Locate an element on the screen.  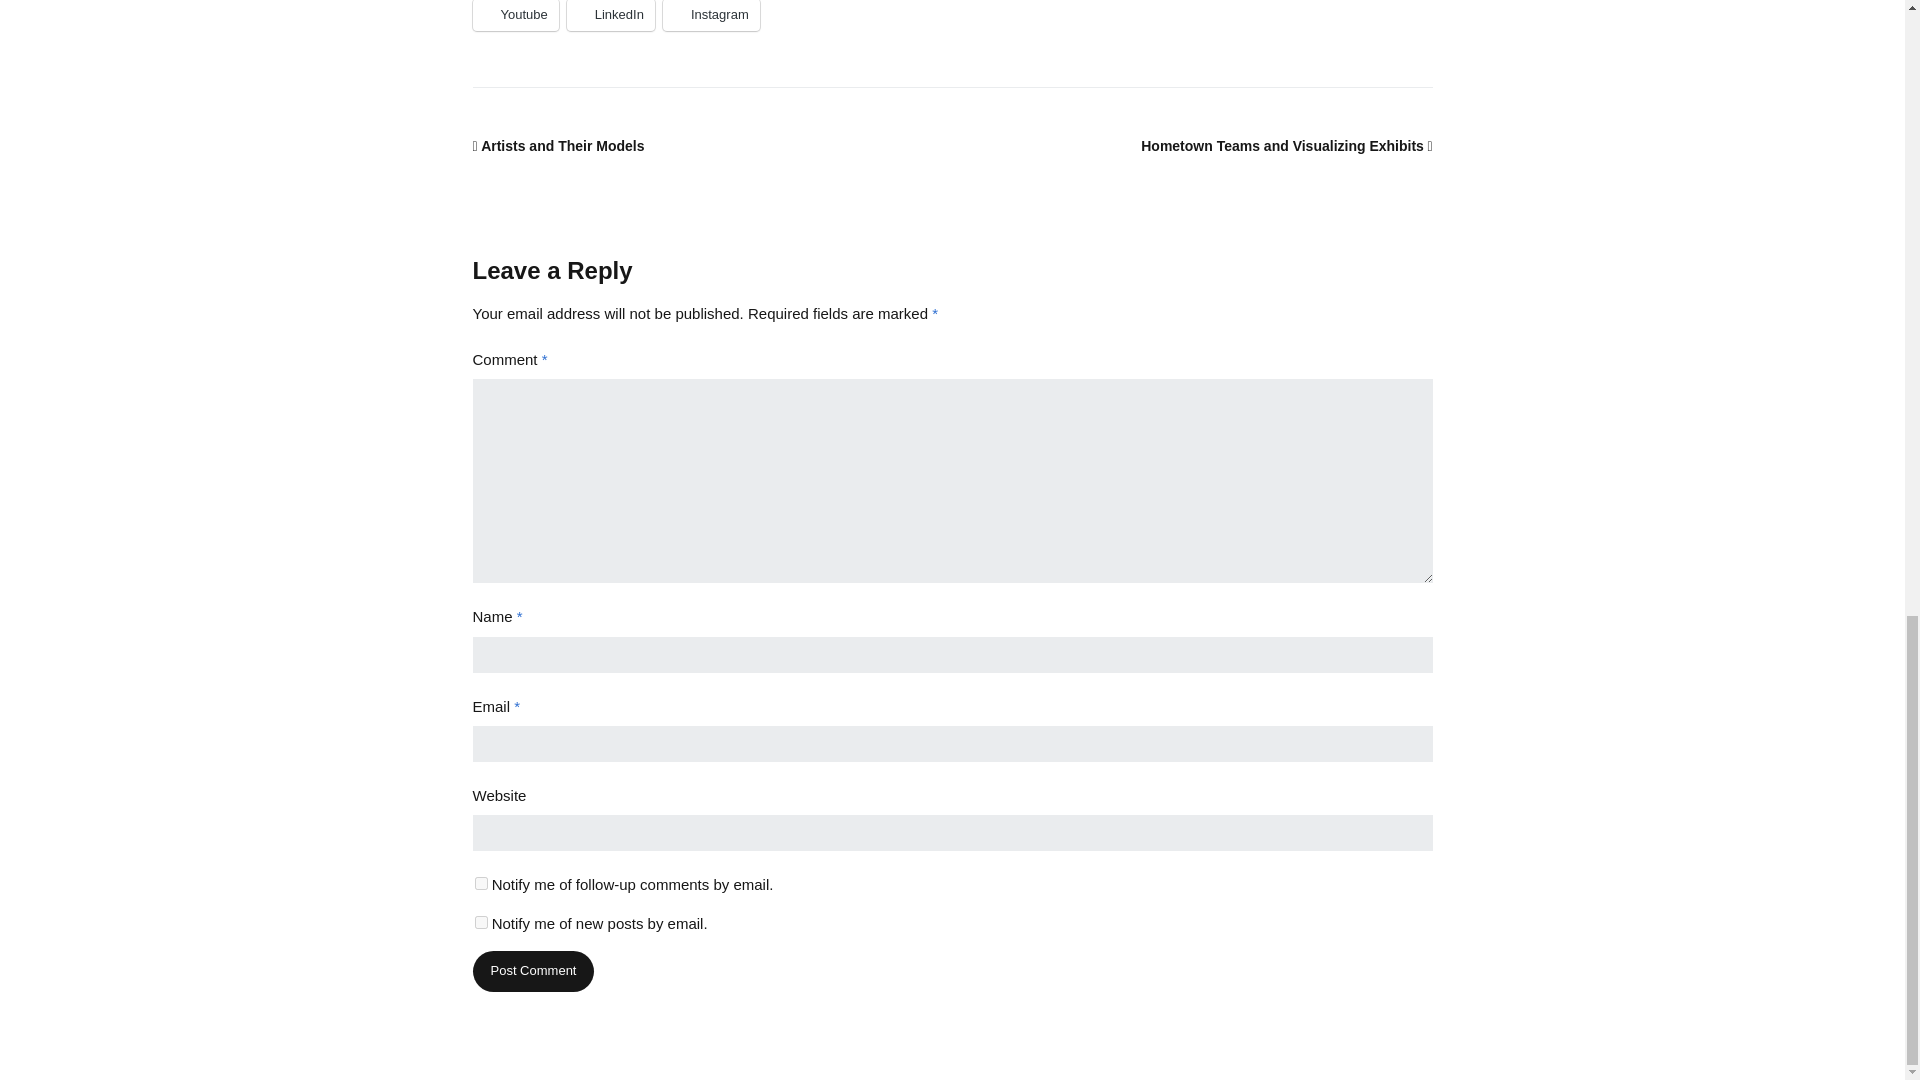
Hometown Teams and Visualizing Exhibits is located at coordinates (1286, 146).